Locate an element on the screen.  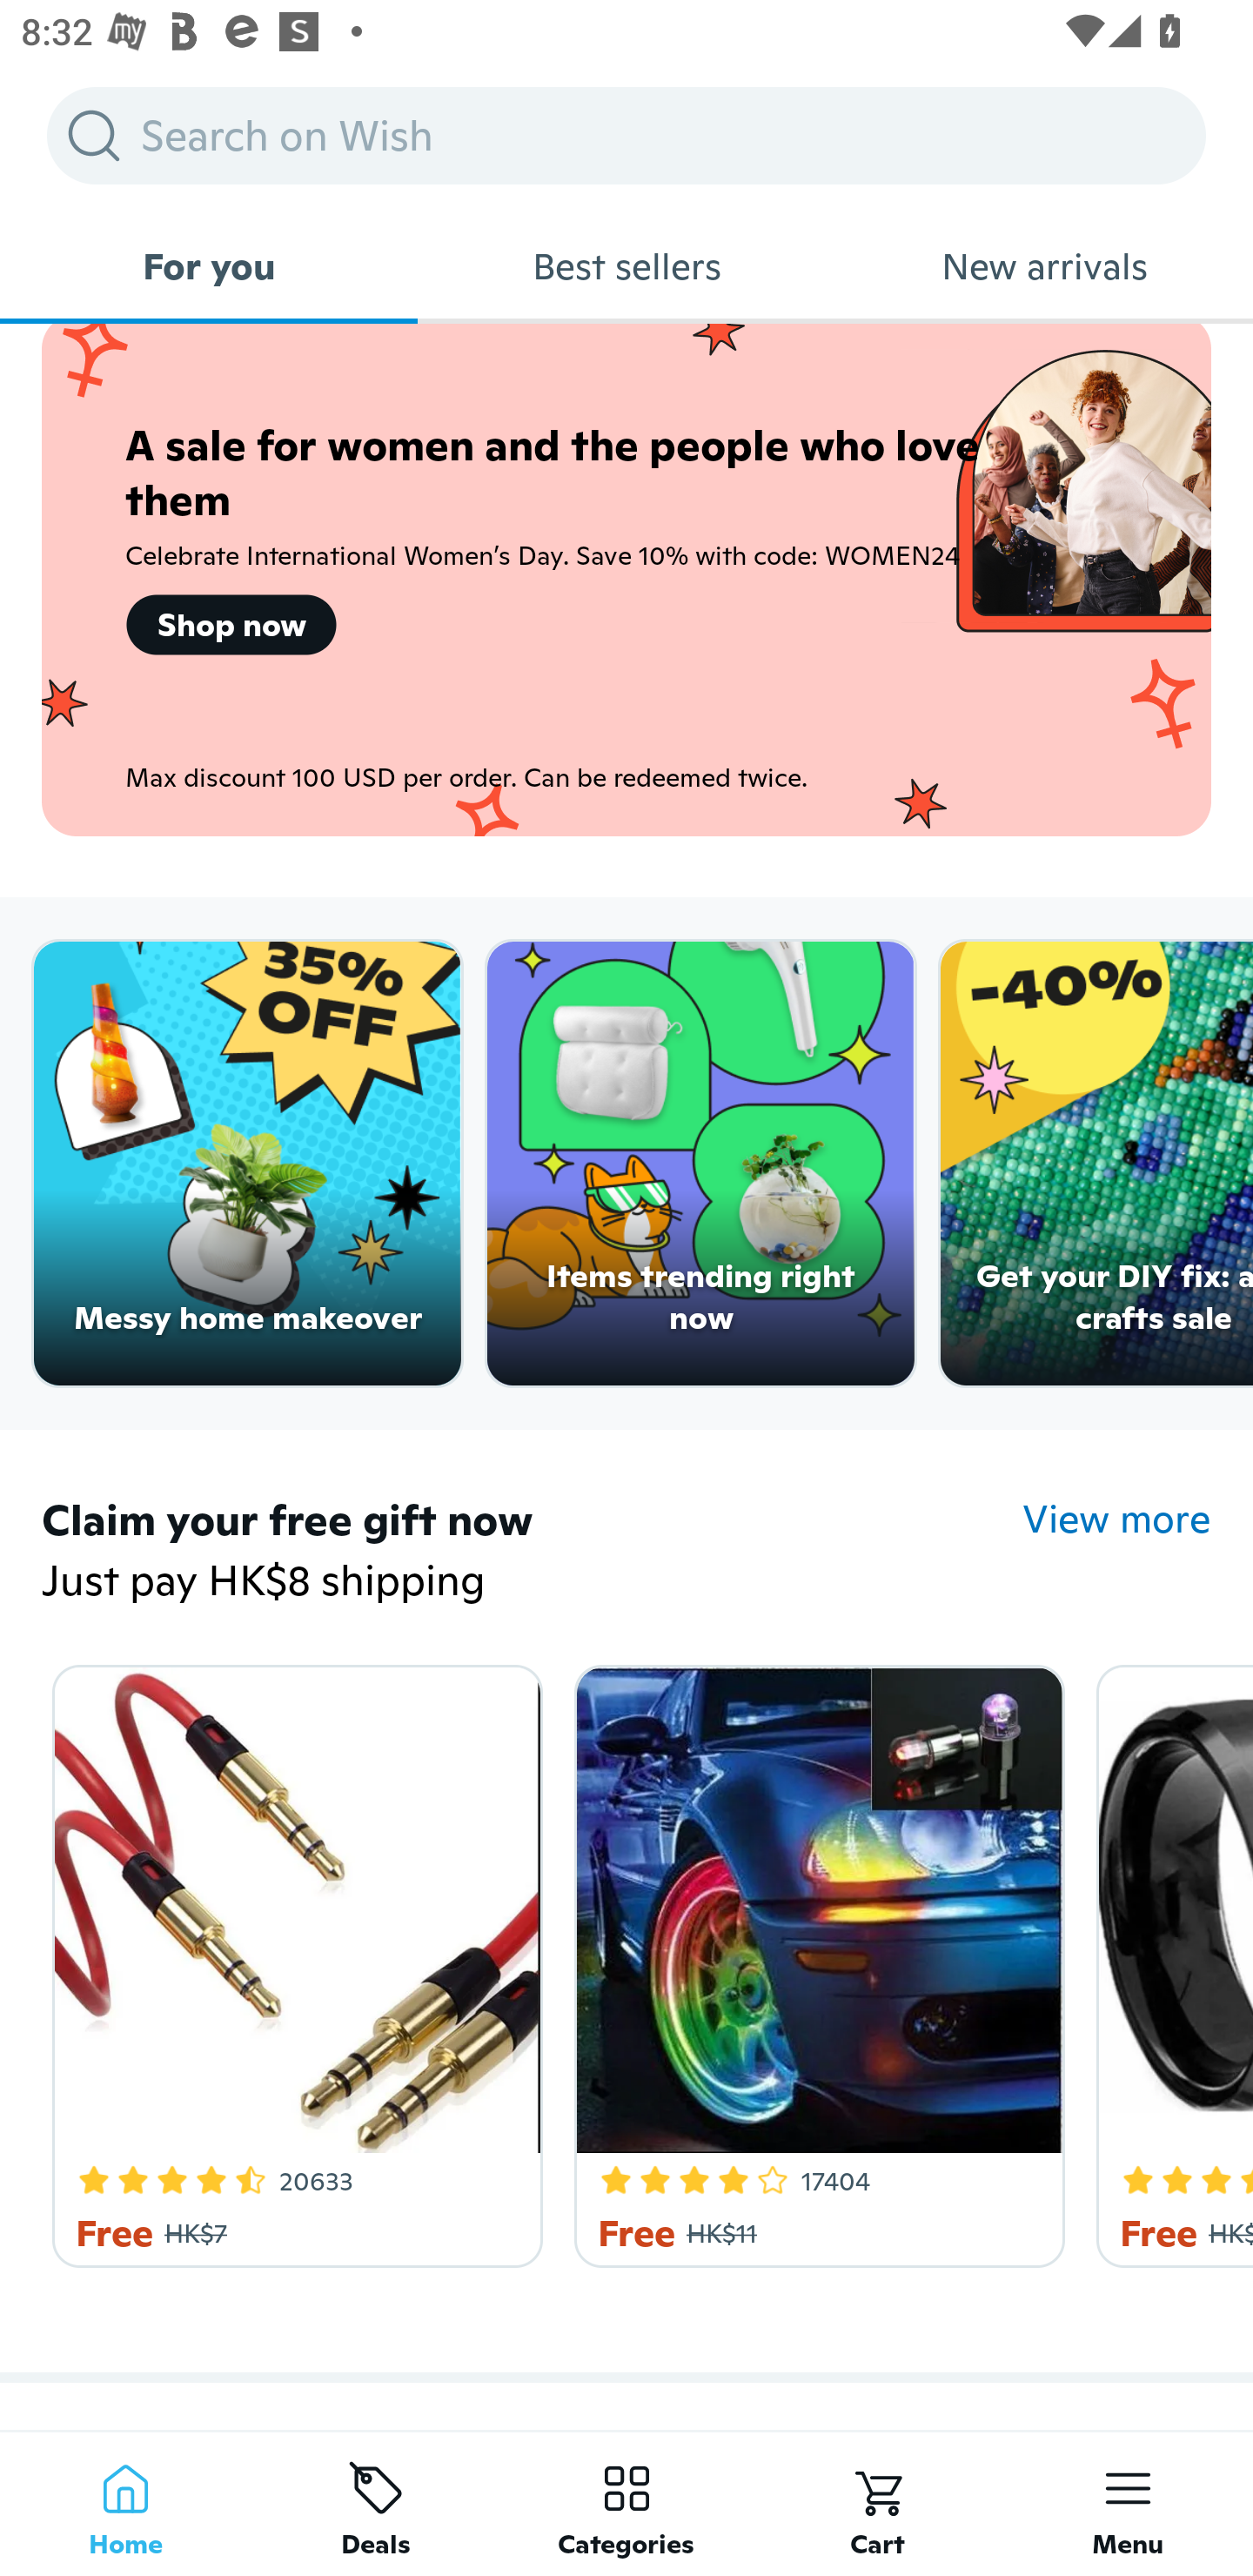
Claim your free gift now
Just pay HK$8 shipping is located at coordinates (532, 1551).